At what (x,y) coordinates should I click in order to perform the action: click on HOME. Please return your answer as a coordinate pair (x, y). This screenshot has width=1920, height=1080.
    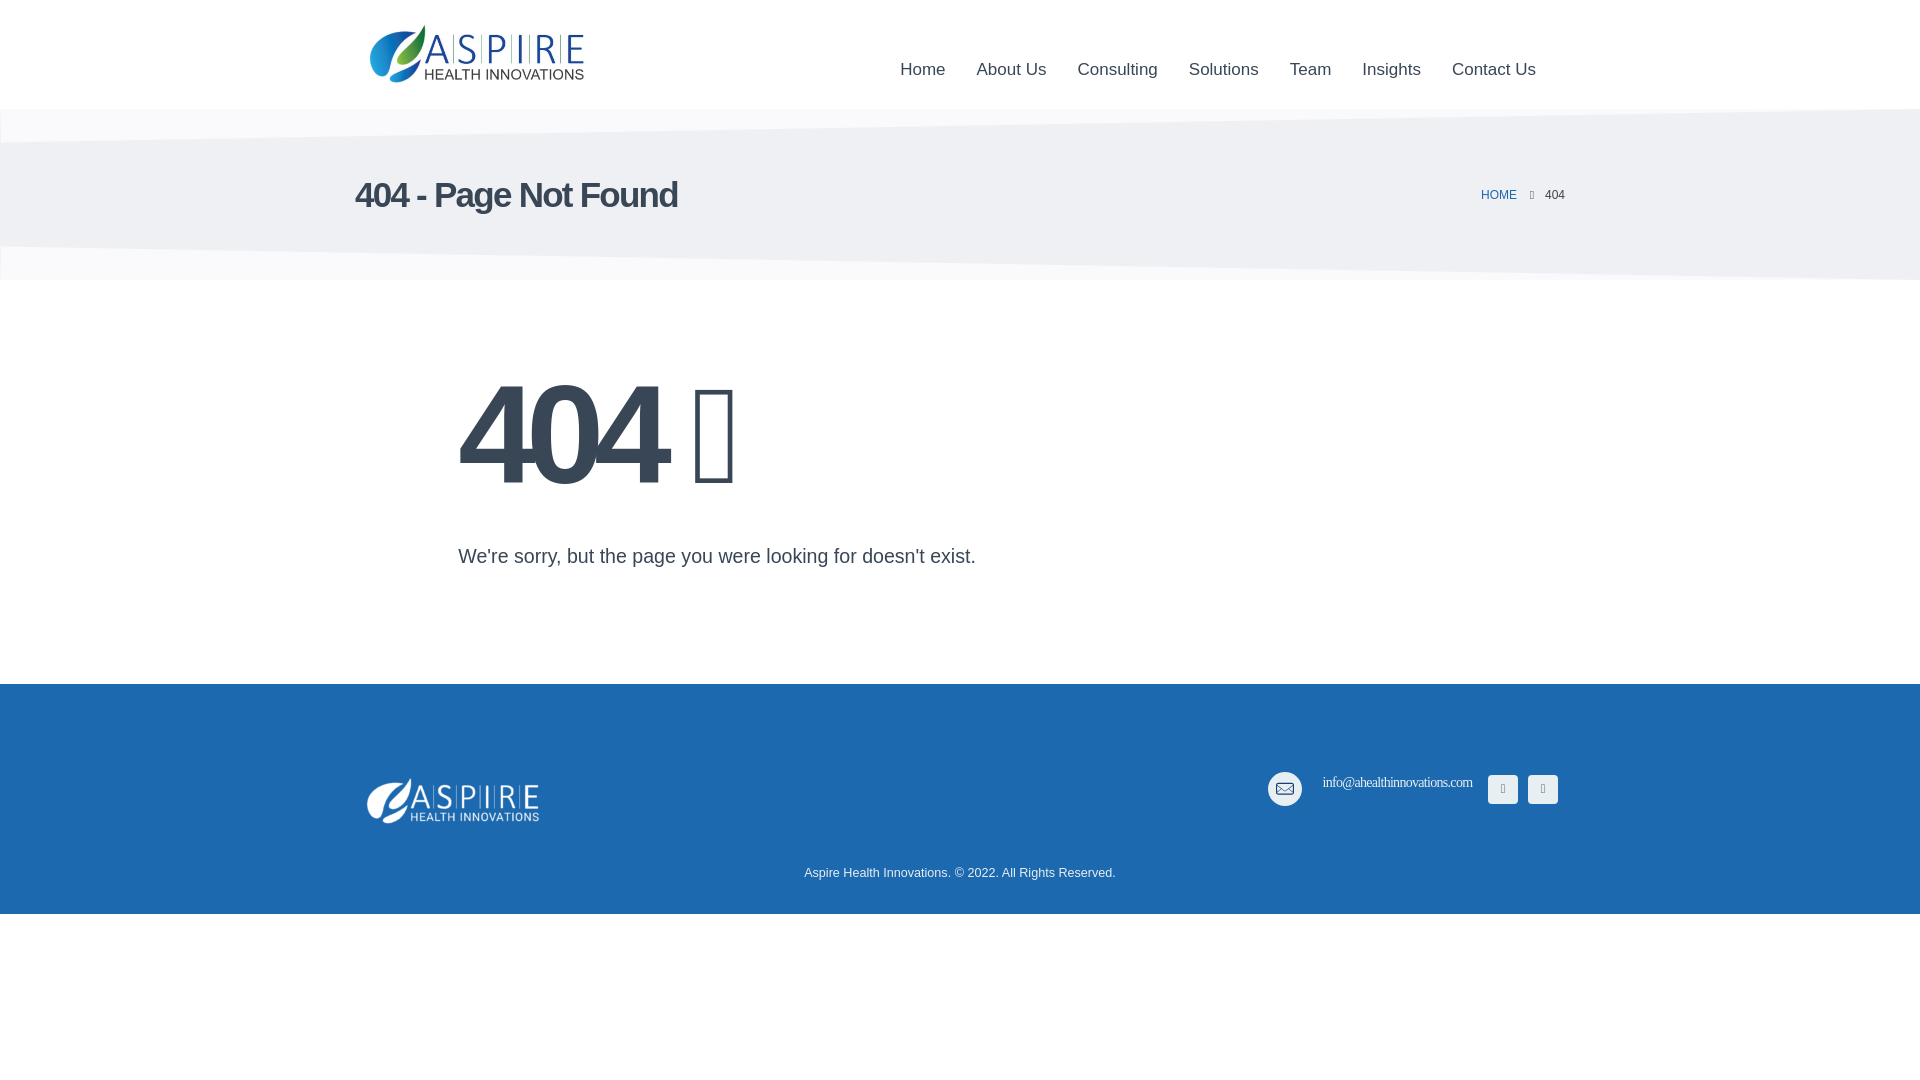
    Looking at the image, I should click on (1498, 195).